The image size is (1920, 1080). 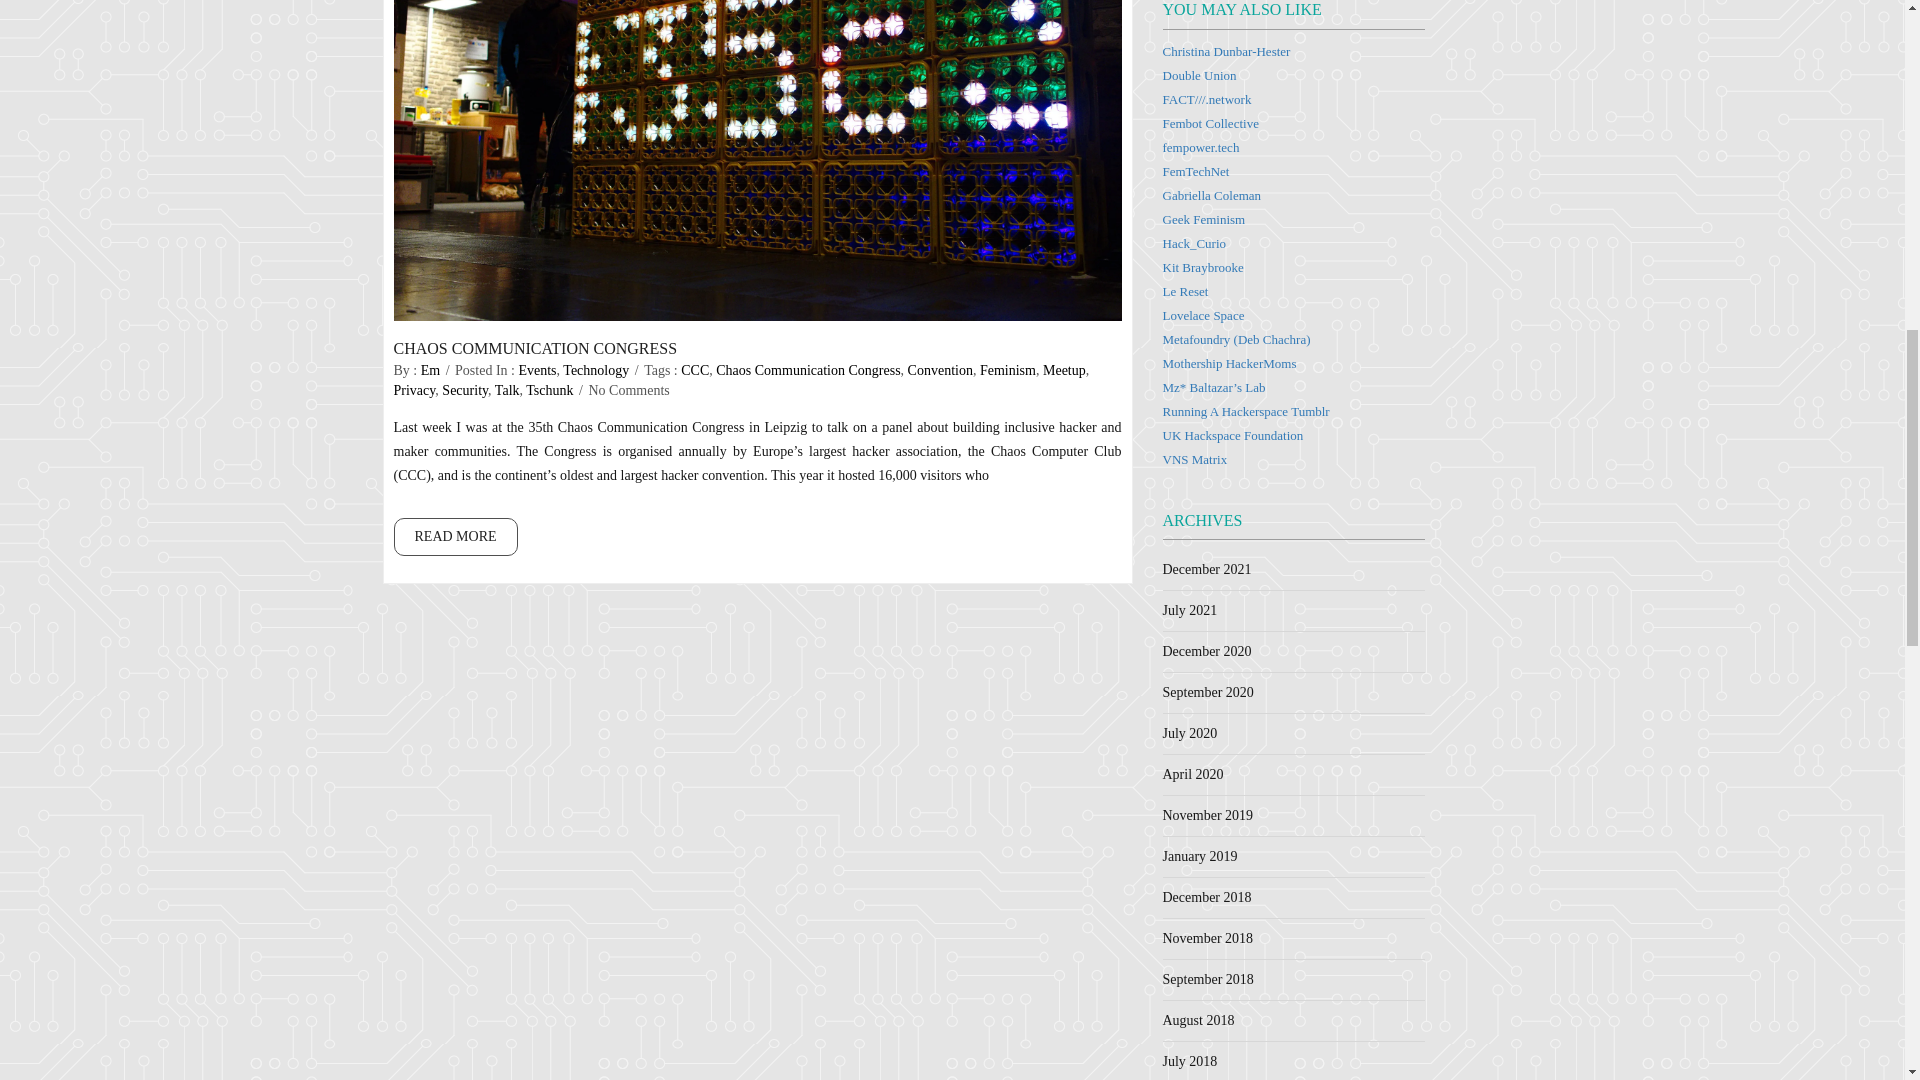 I want to click on Em, so click(x=430, y=370).